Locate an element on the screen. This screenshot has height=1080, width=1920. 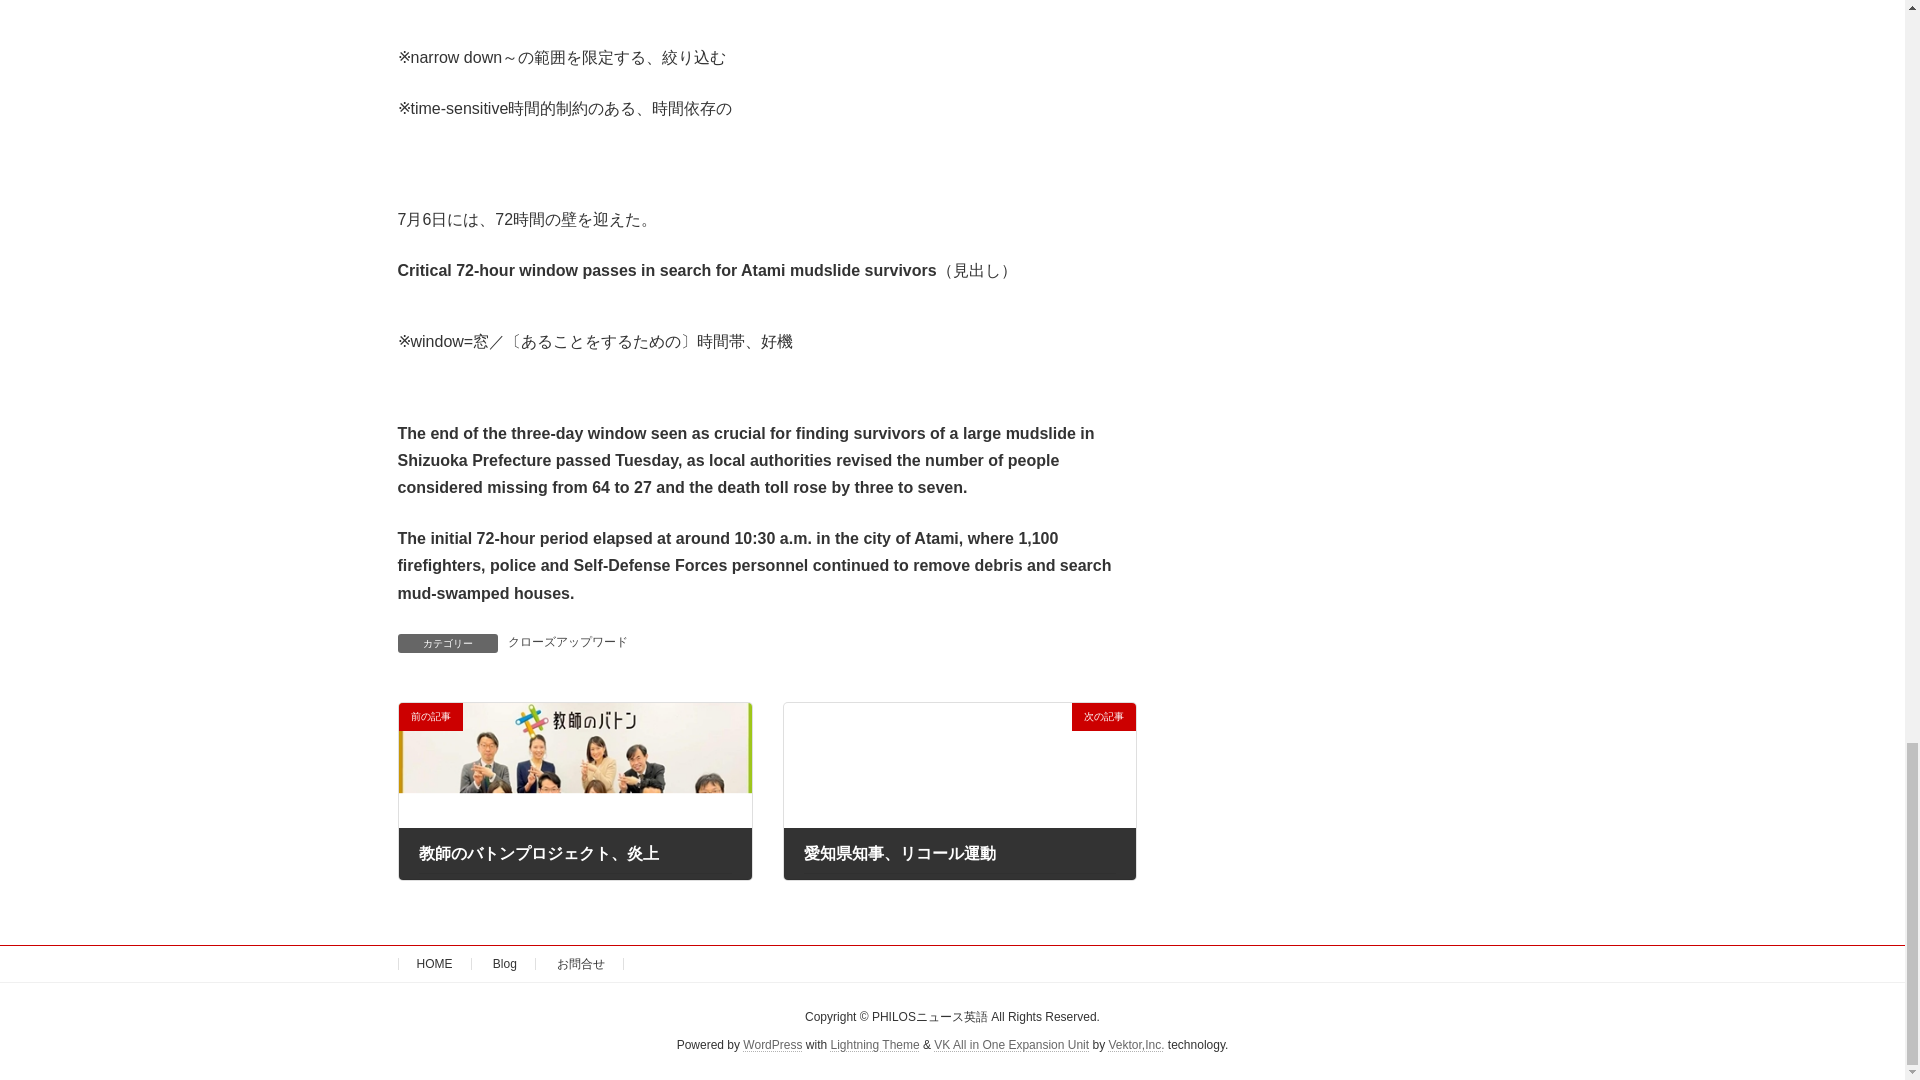
Blog is located at coordinates (504, 784).